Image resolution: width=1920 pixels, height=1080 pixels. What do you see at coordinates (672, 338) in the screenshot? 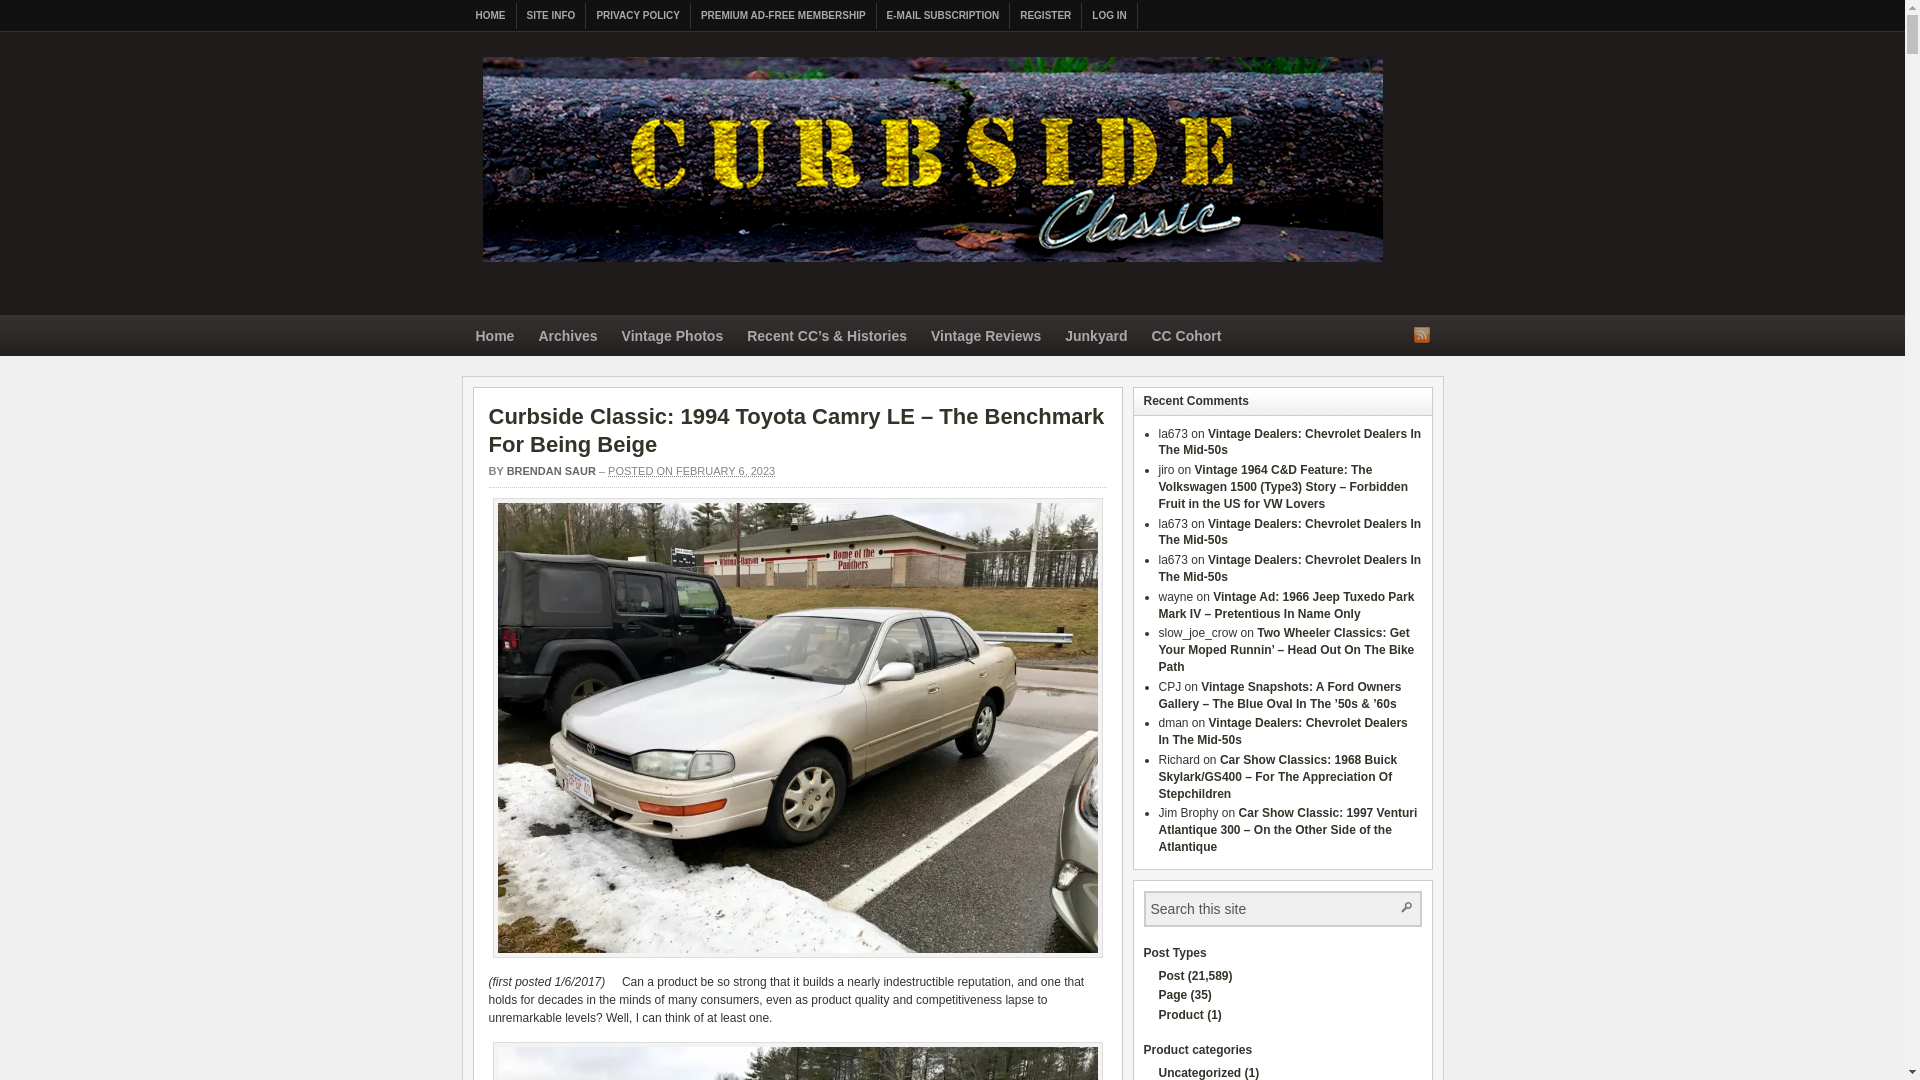
I see `Vintage Photos` at bounding box center [672, 338].